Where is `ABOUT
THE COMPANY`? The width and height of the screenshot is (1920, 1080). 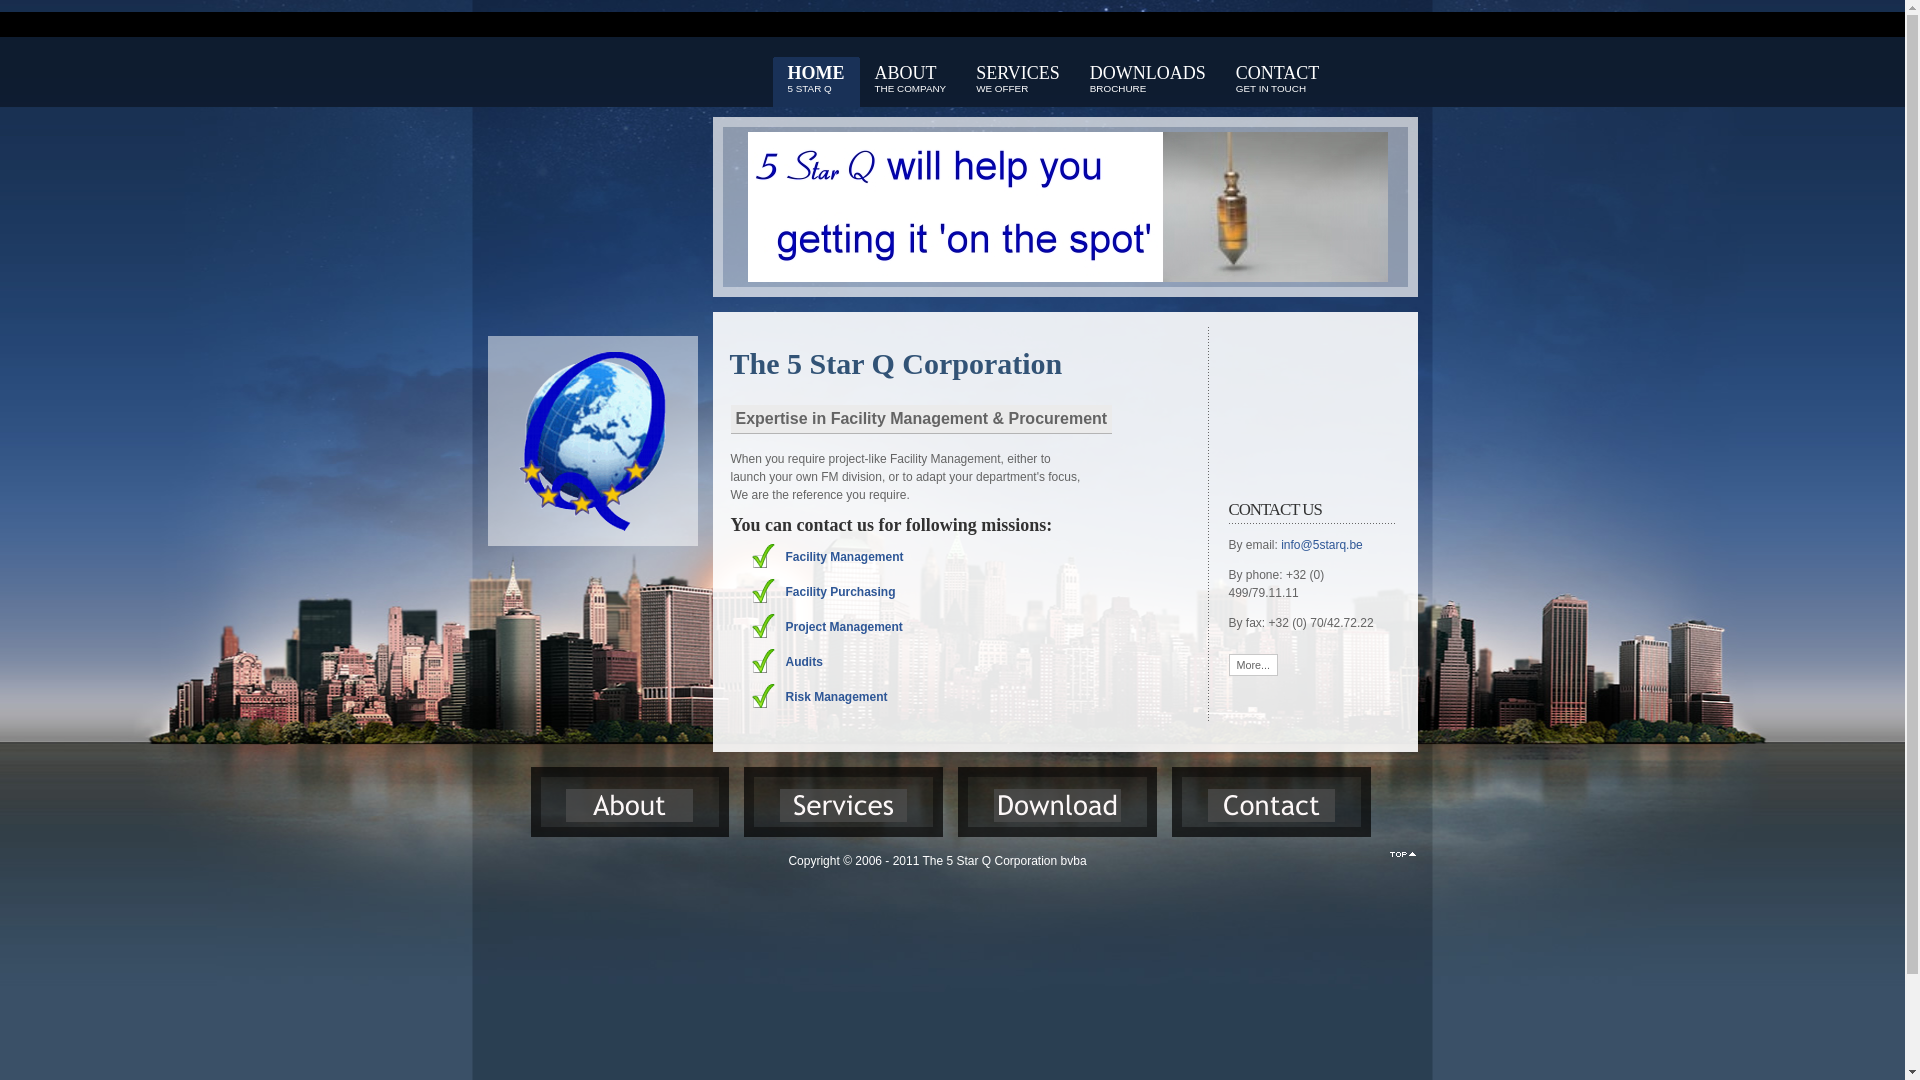
ABOUT
THE COMPANY is located at coordinates (911, 82).